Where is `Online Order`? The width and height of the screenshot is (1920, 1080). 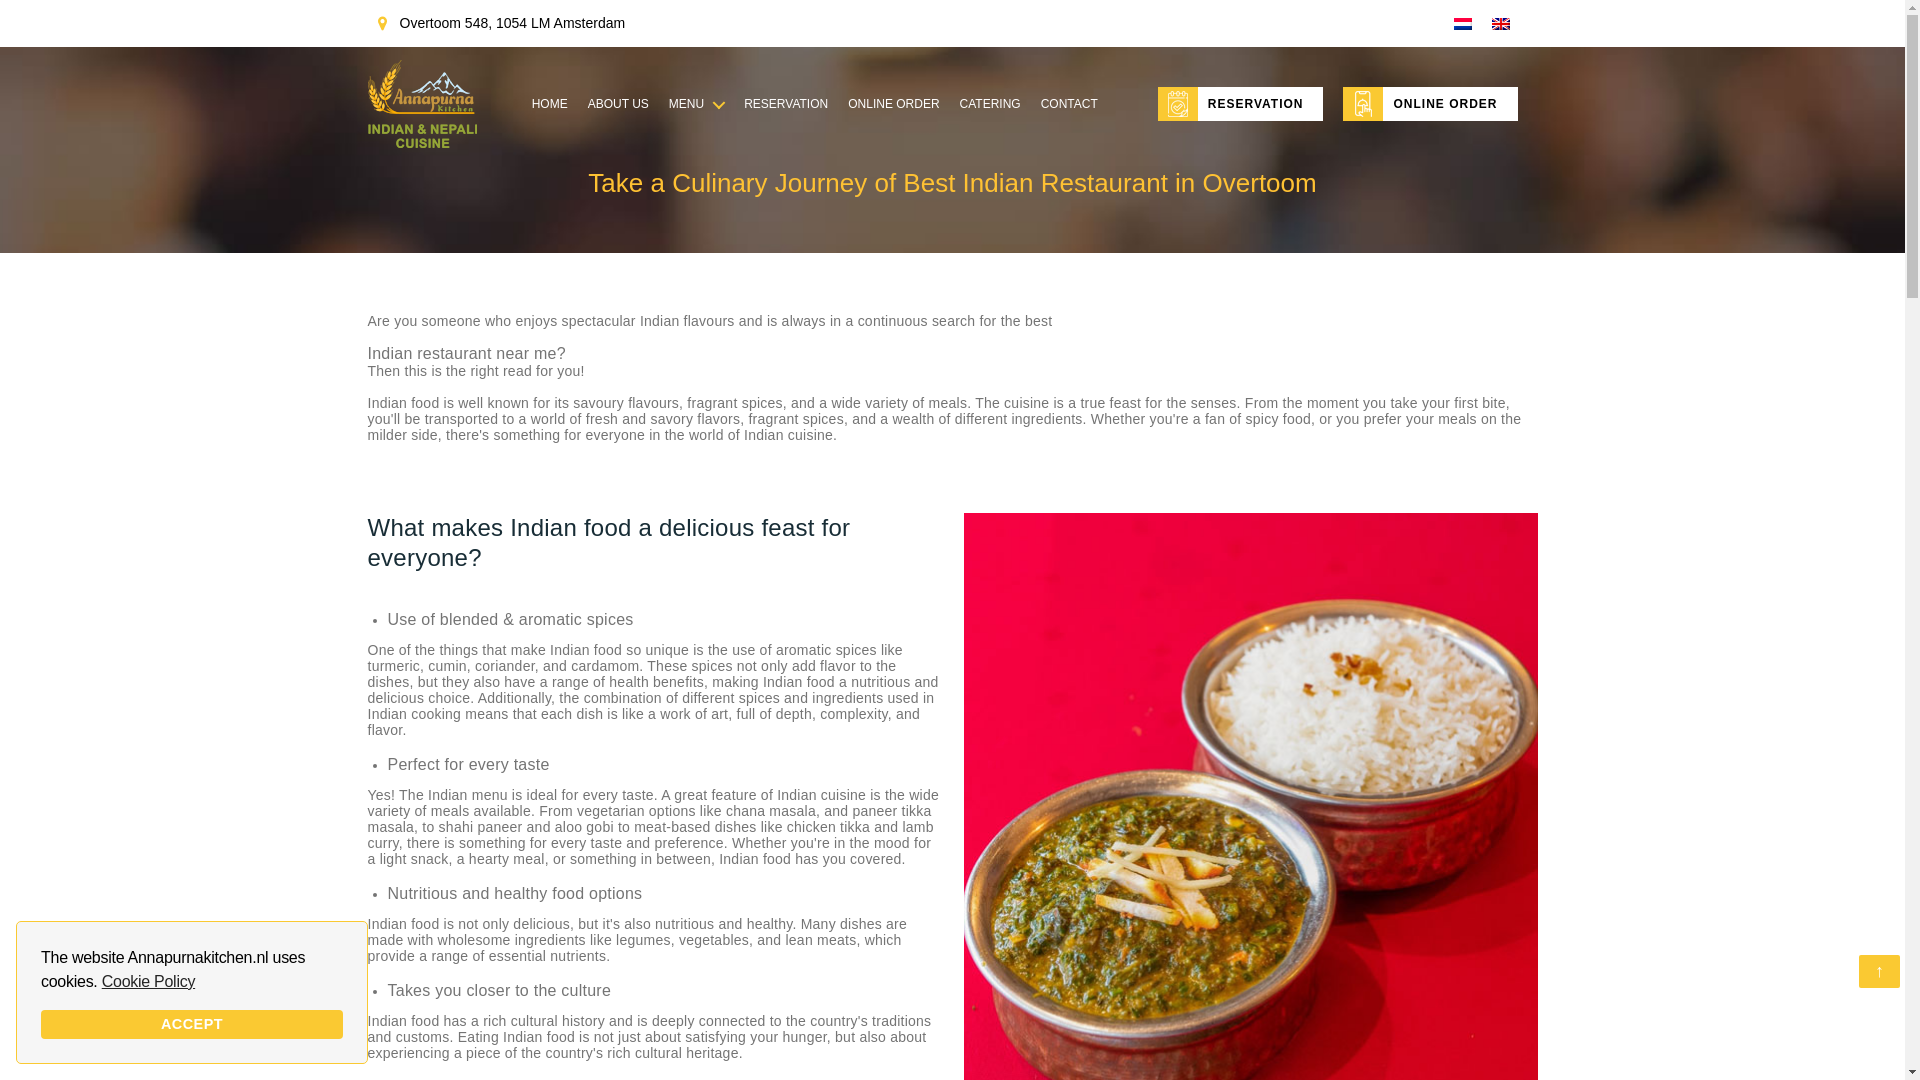
Online Order is located at coordinates (1429, 104).